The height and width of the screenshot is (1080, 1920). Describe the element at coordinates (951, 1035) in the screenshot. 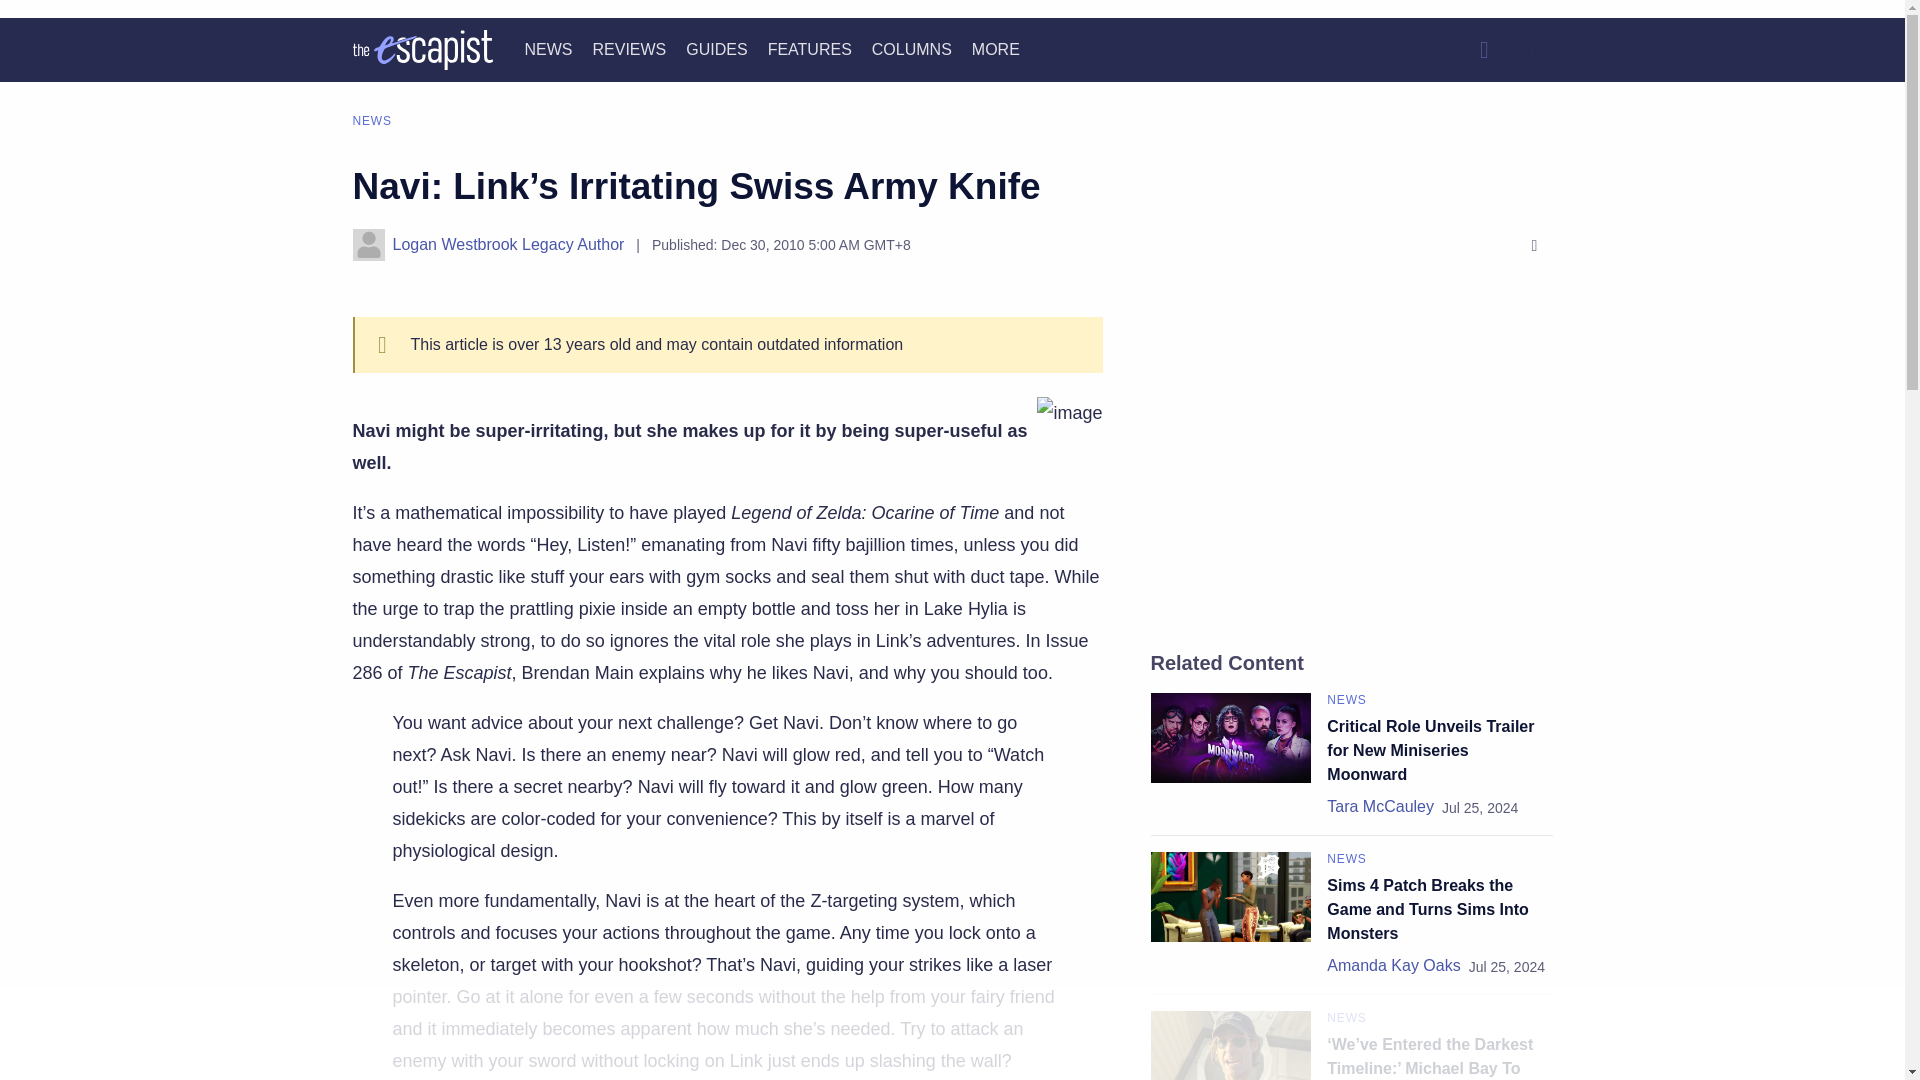

I see `3rd party ad content` at that location.